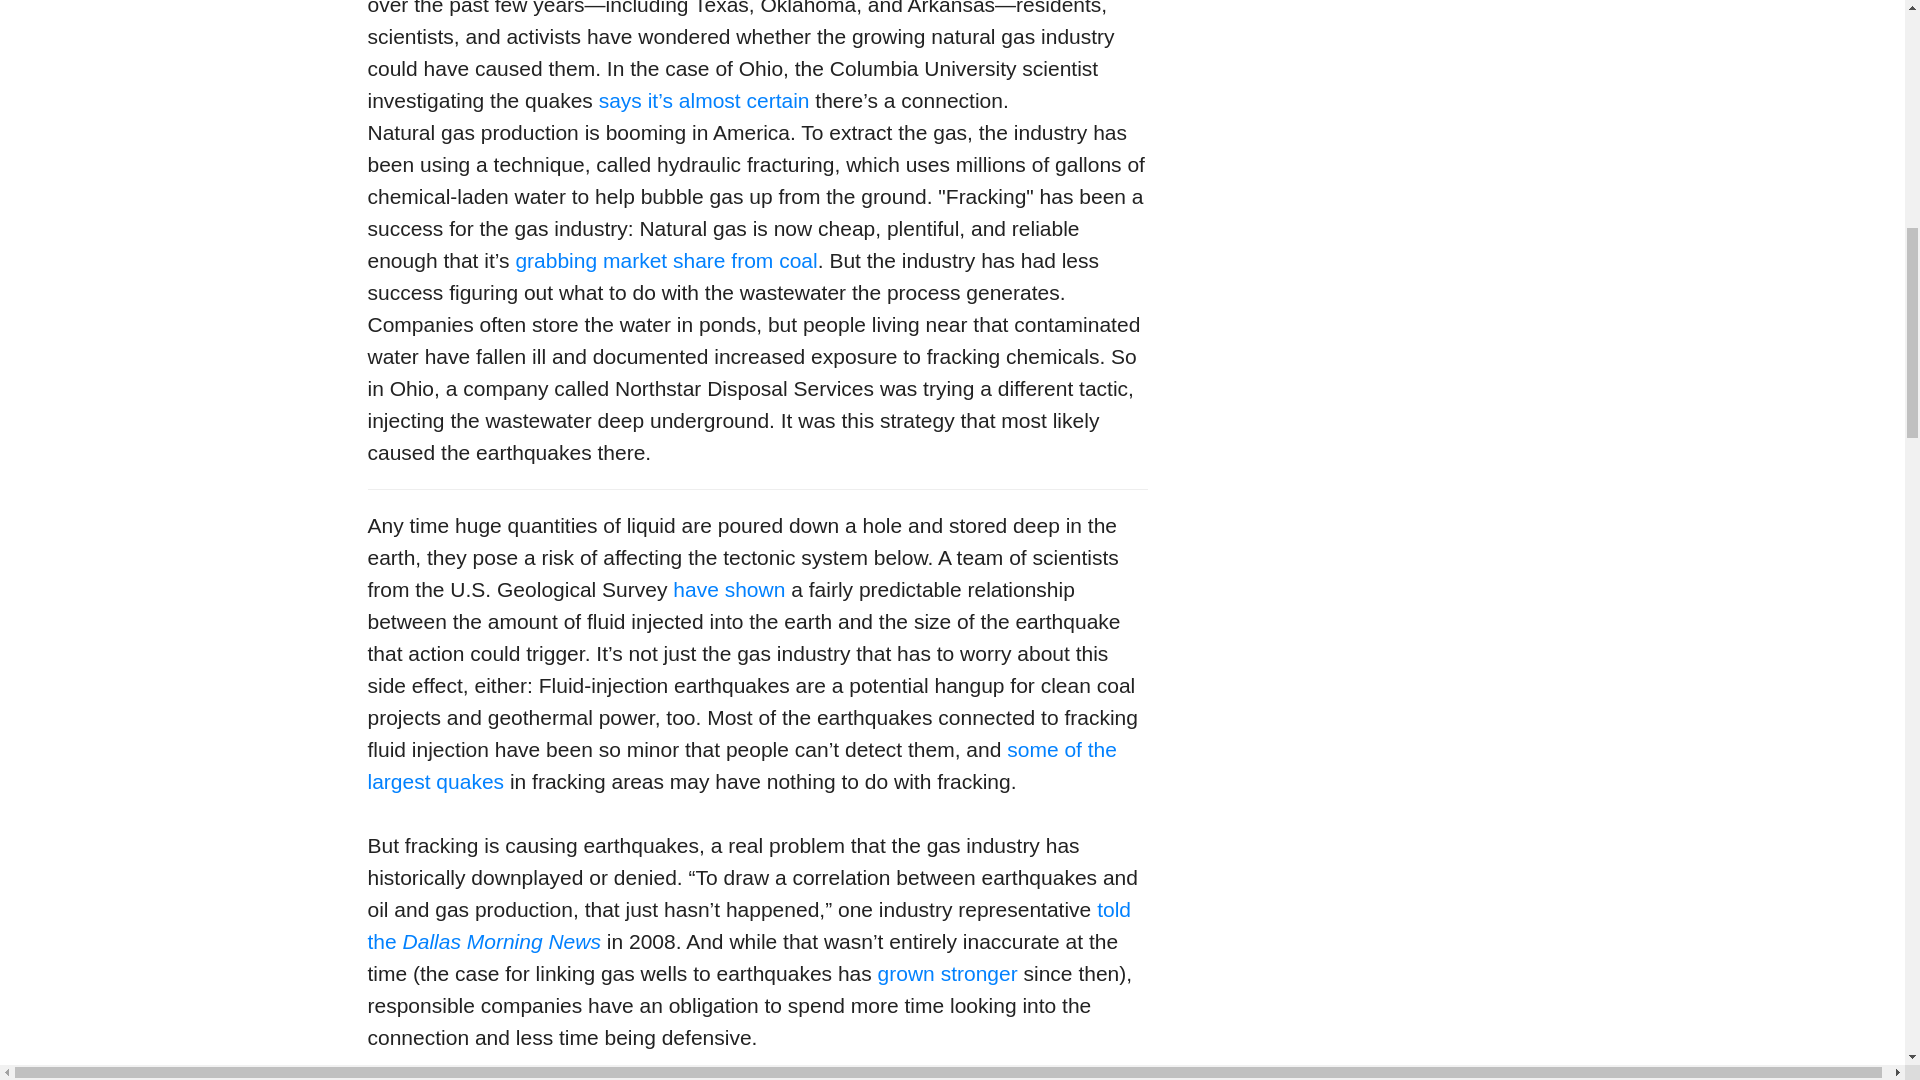 The width and height of the screenshot is (1920, 1080). What do you see at coordinates (729, 588) in the screenshot?
I see `have shown` at bounding box center [729, 588].